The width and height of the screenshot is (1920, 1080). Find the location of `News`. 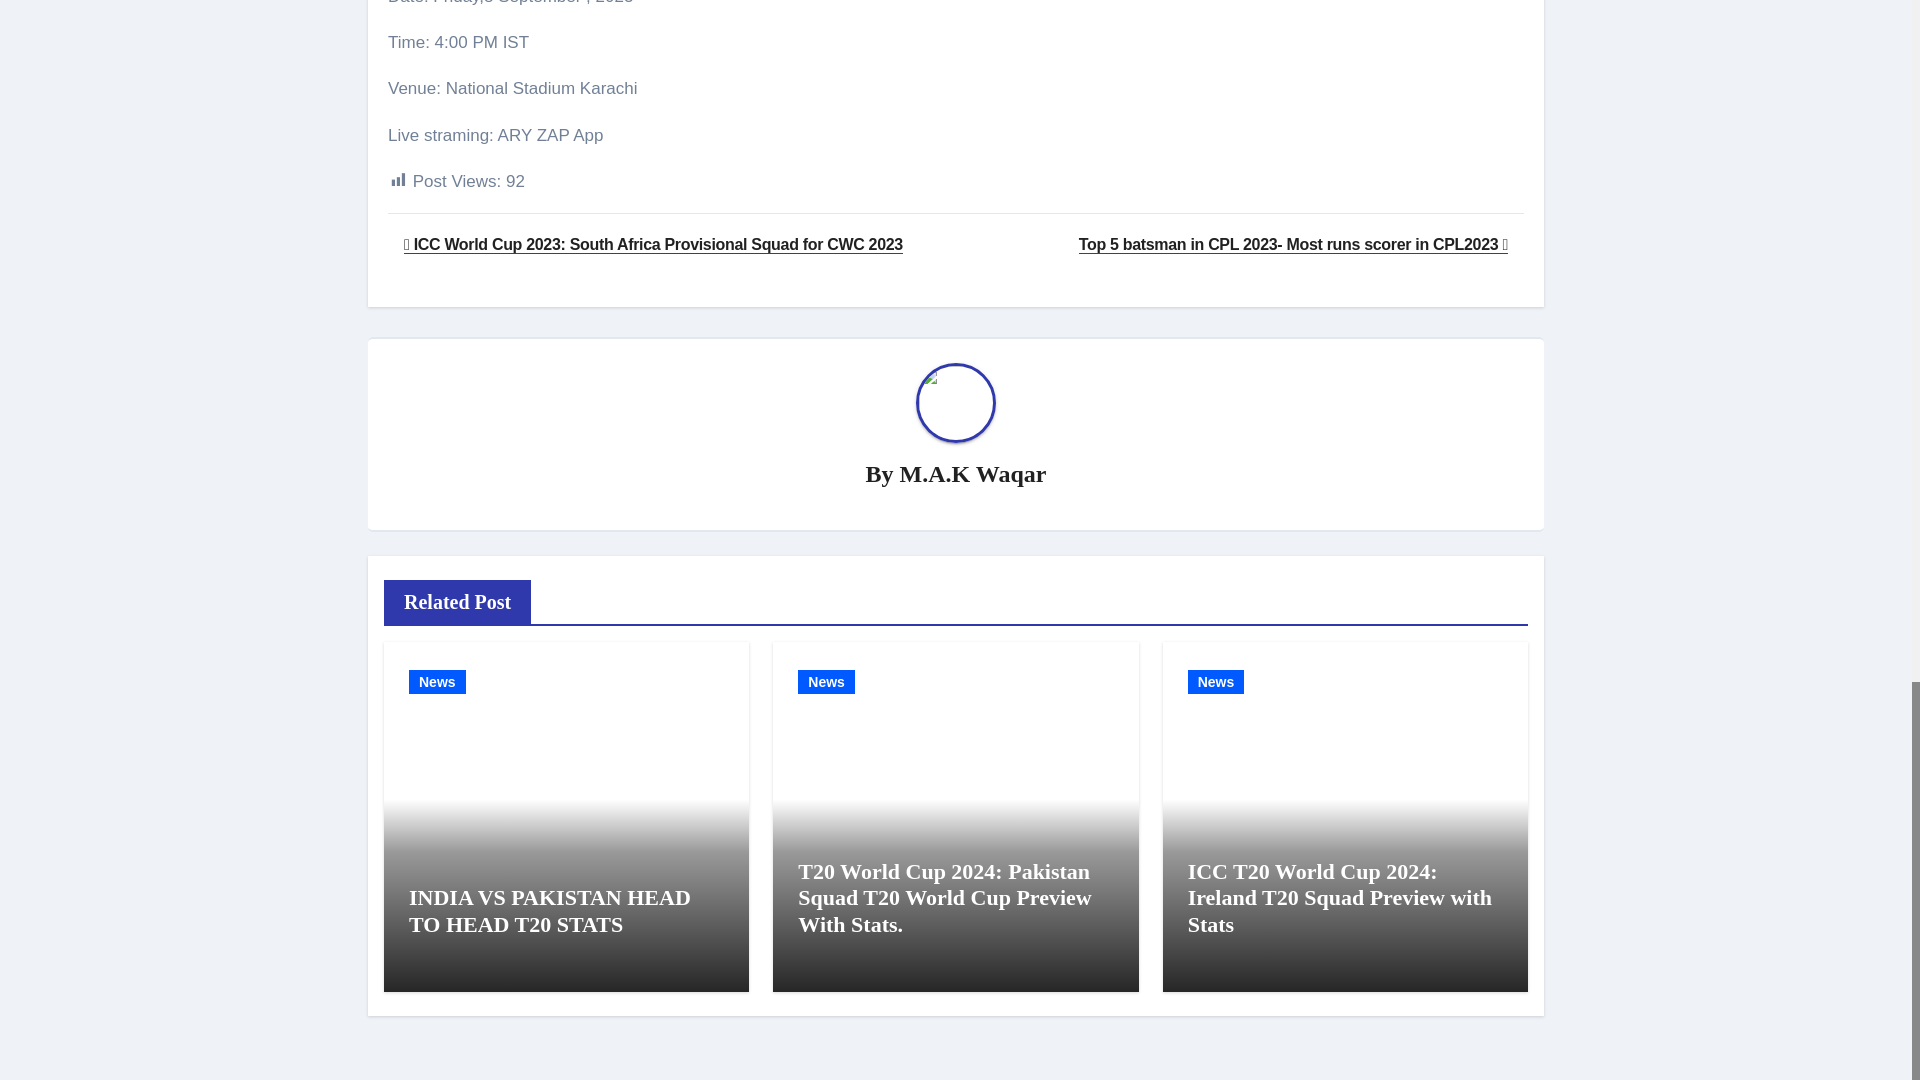

News is located at coordinates (1216, 682).